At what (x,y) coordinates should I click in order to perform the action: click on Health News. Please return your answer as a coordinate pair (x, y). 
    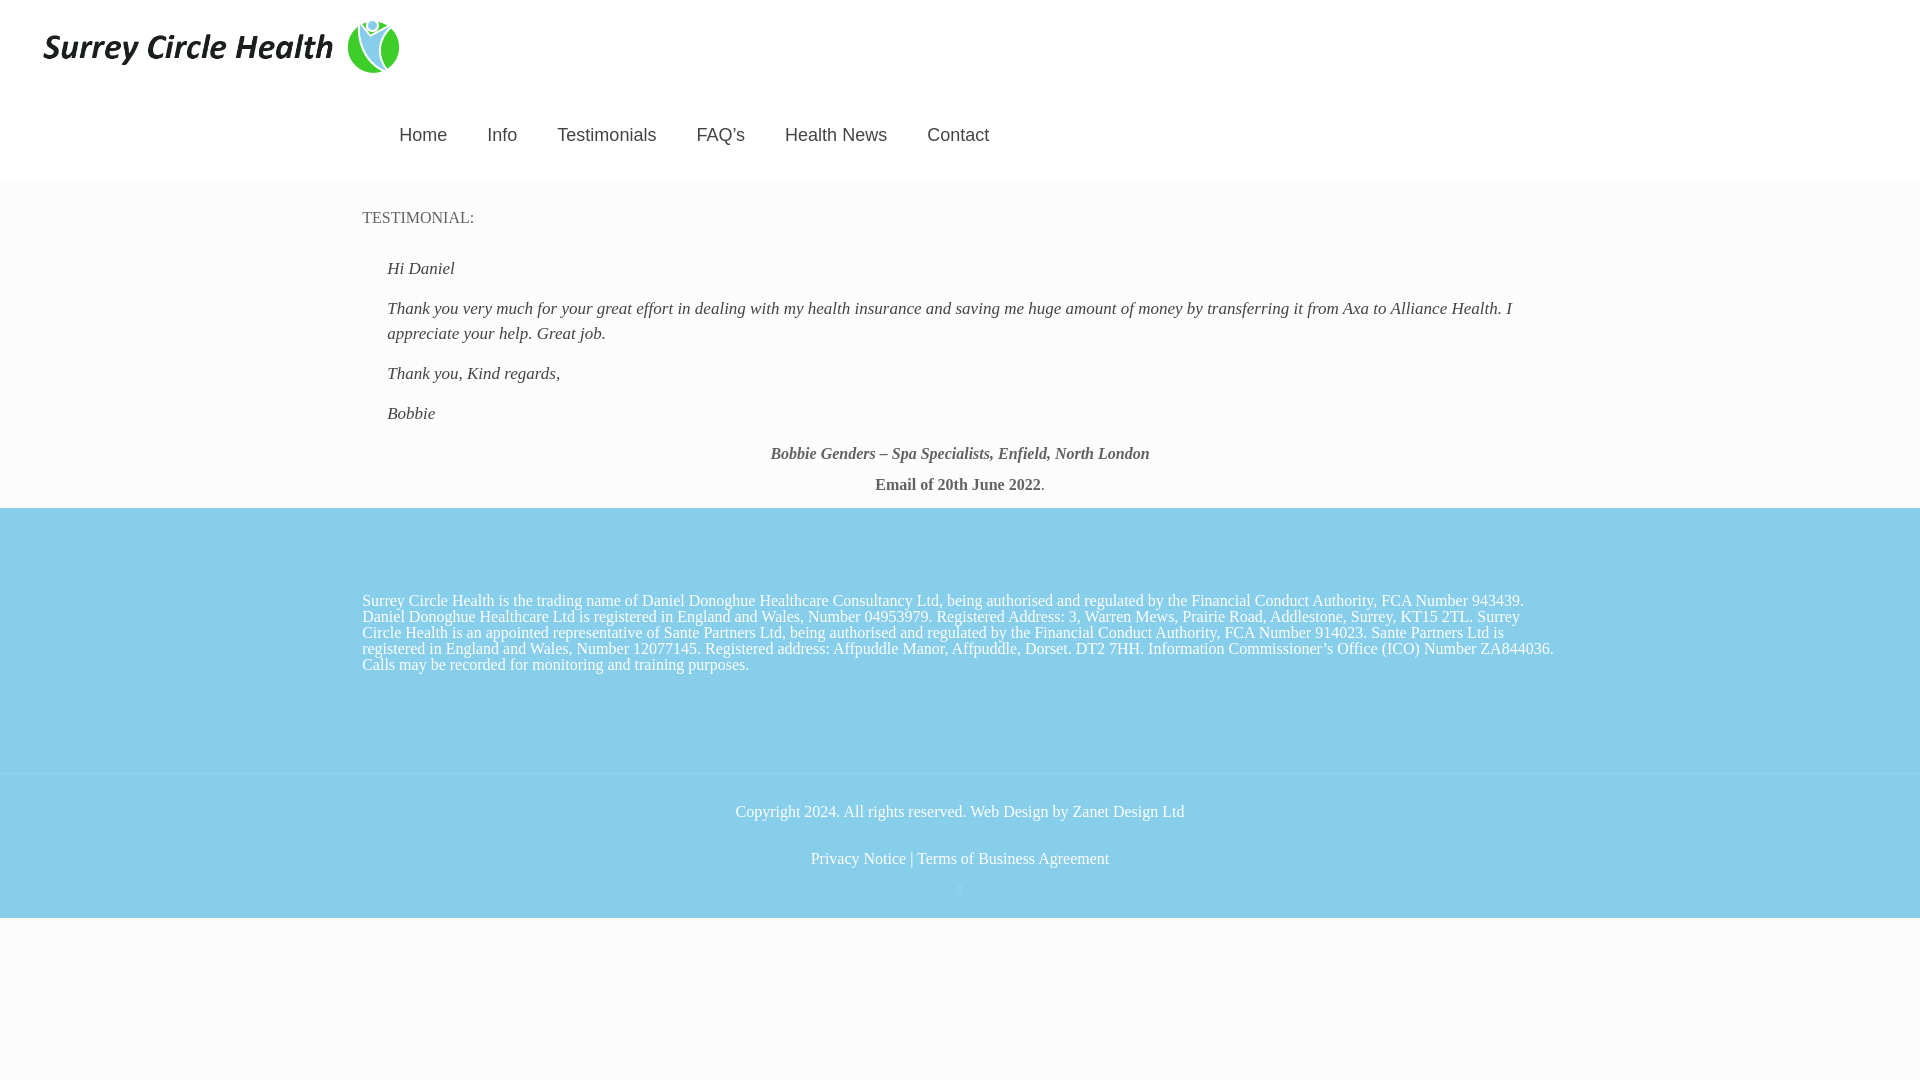
    Looking at the image, I should click on (835, 134).